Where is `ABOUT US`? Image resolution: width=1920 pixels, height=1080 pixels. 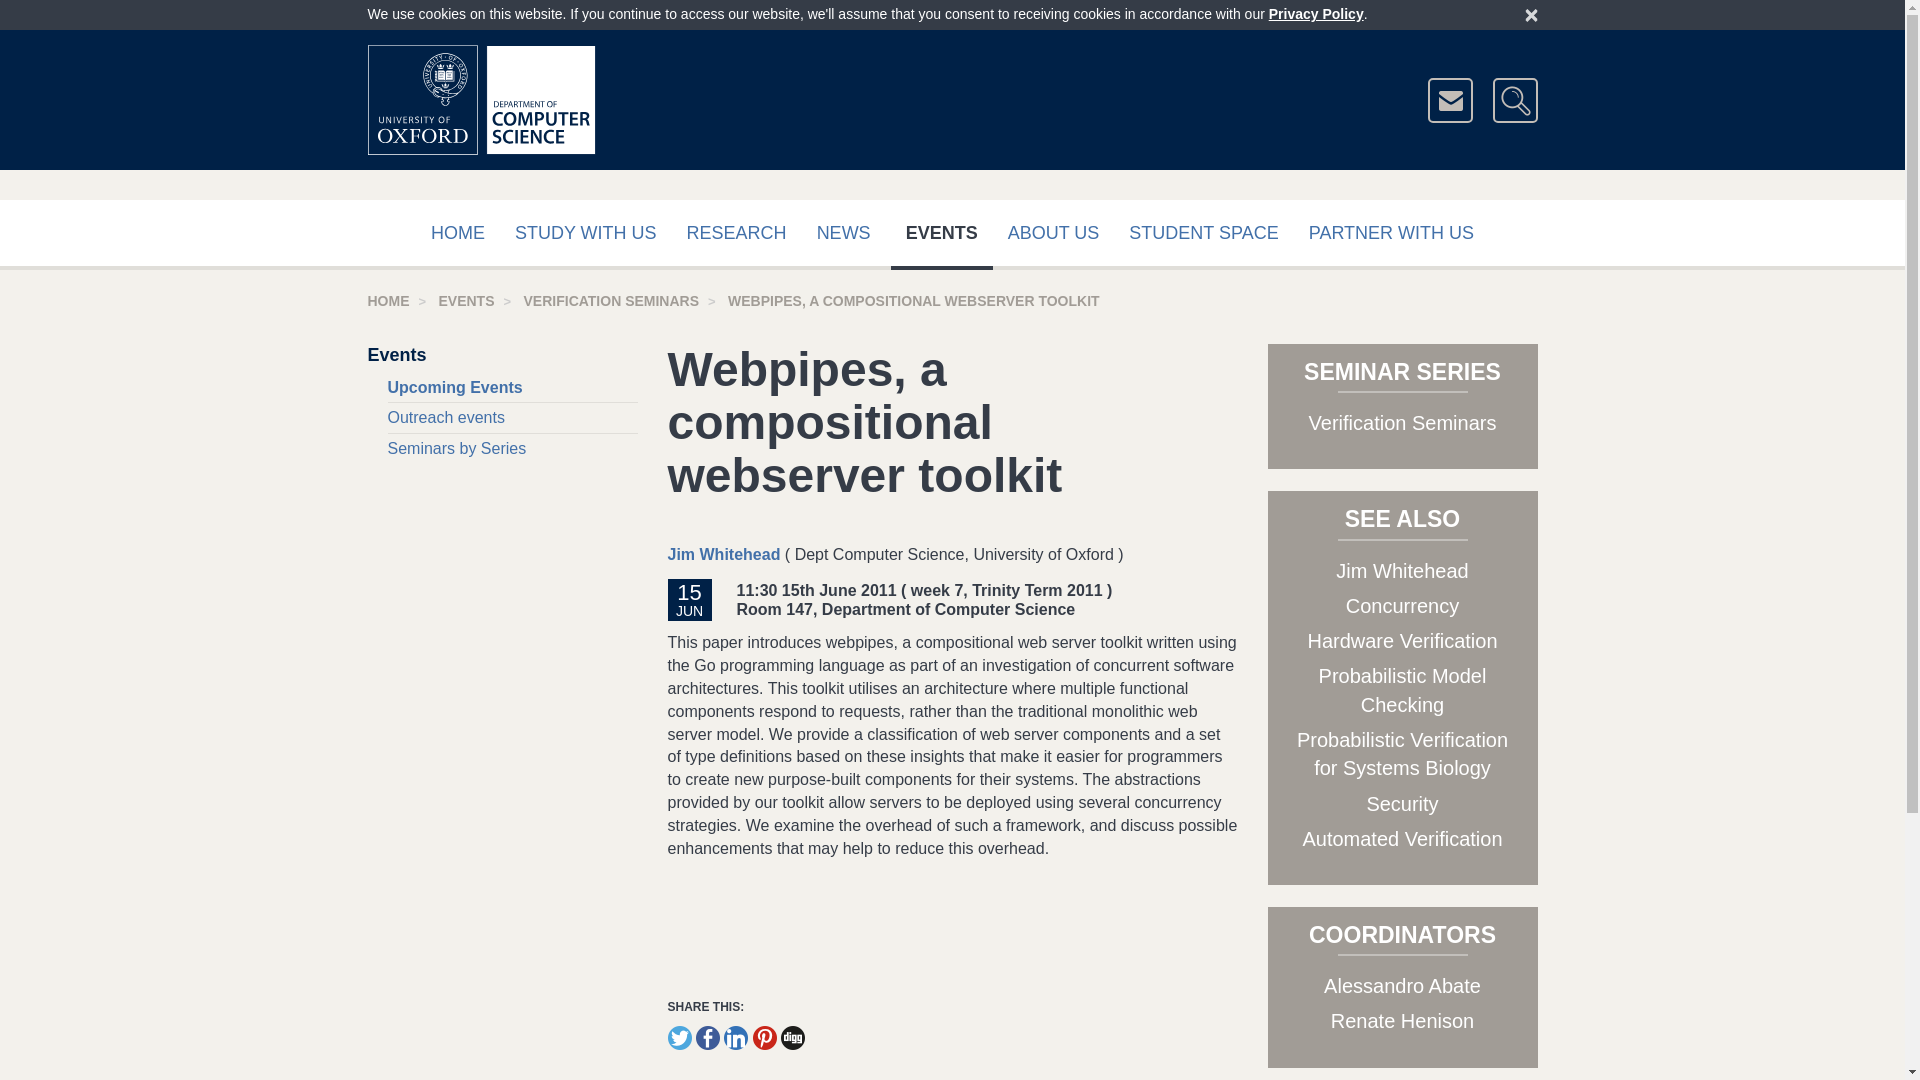
ABOUT US is located at coordinates (1054, 234).